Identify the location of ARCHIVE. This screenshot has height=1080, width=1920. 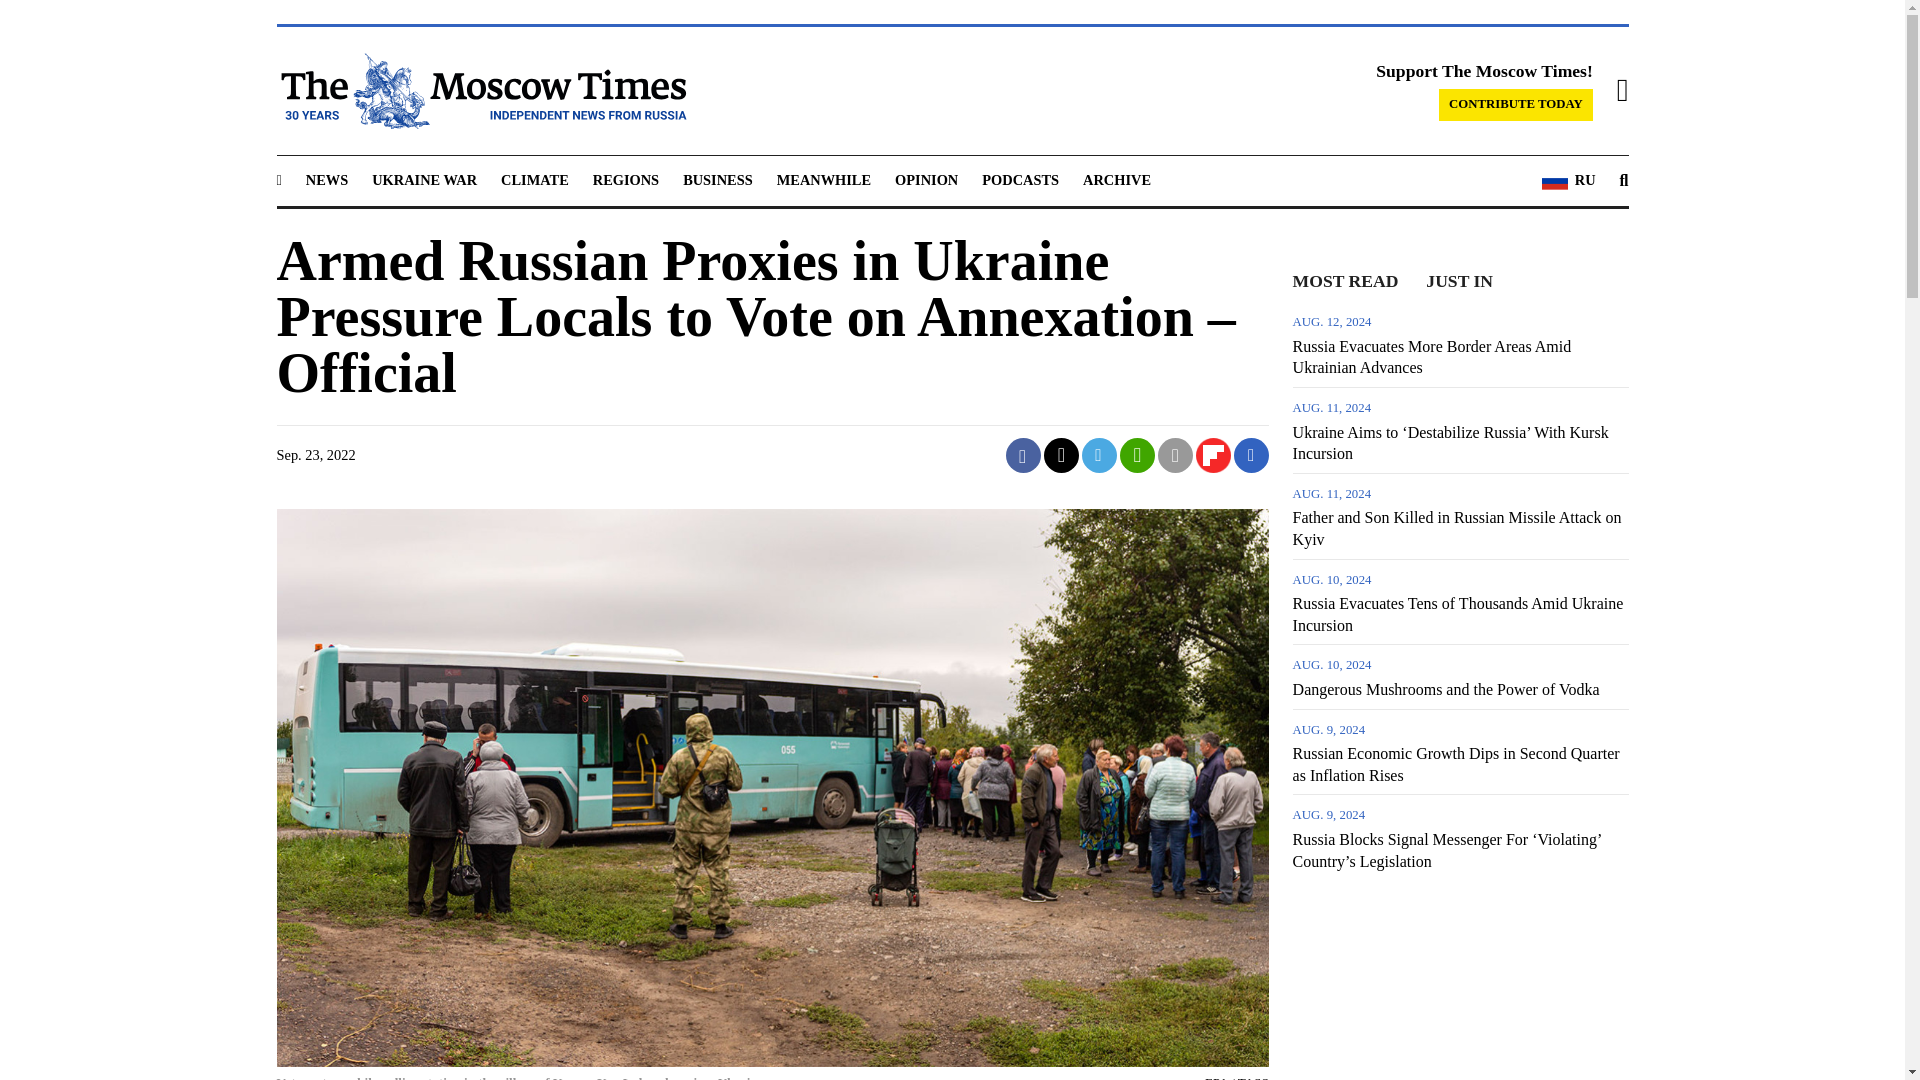
(1116, 179).